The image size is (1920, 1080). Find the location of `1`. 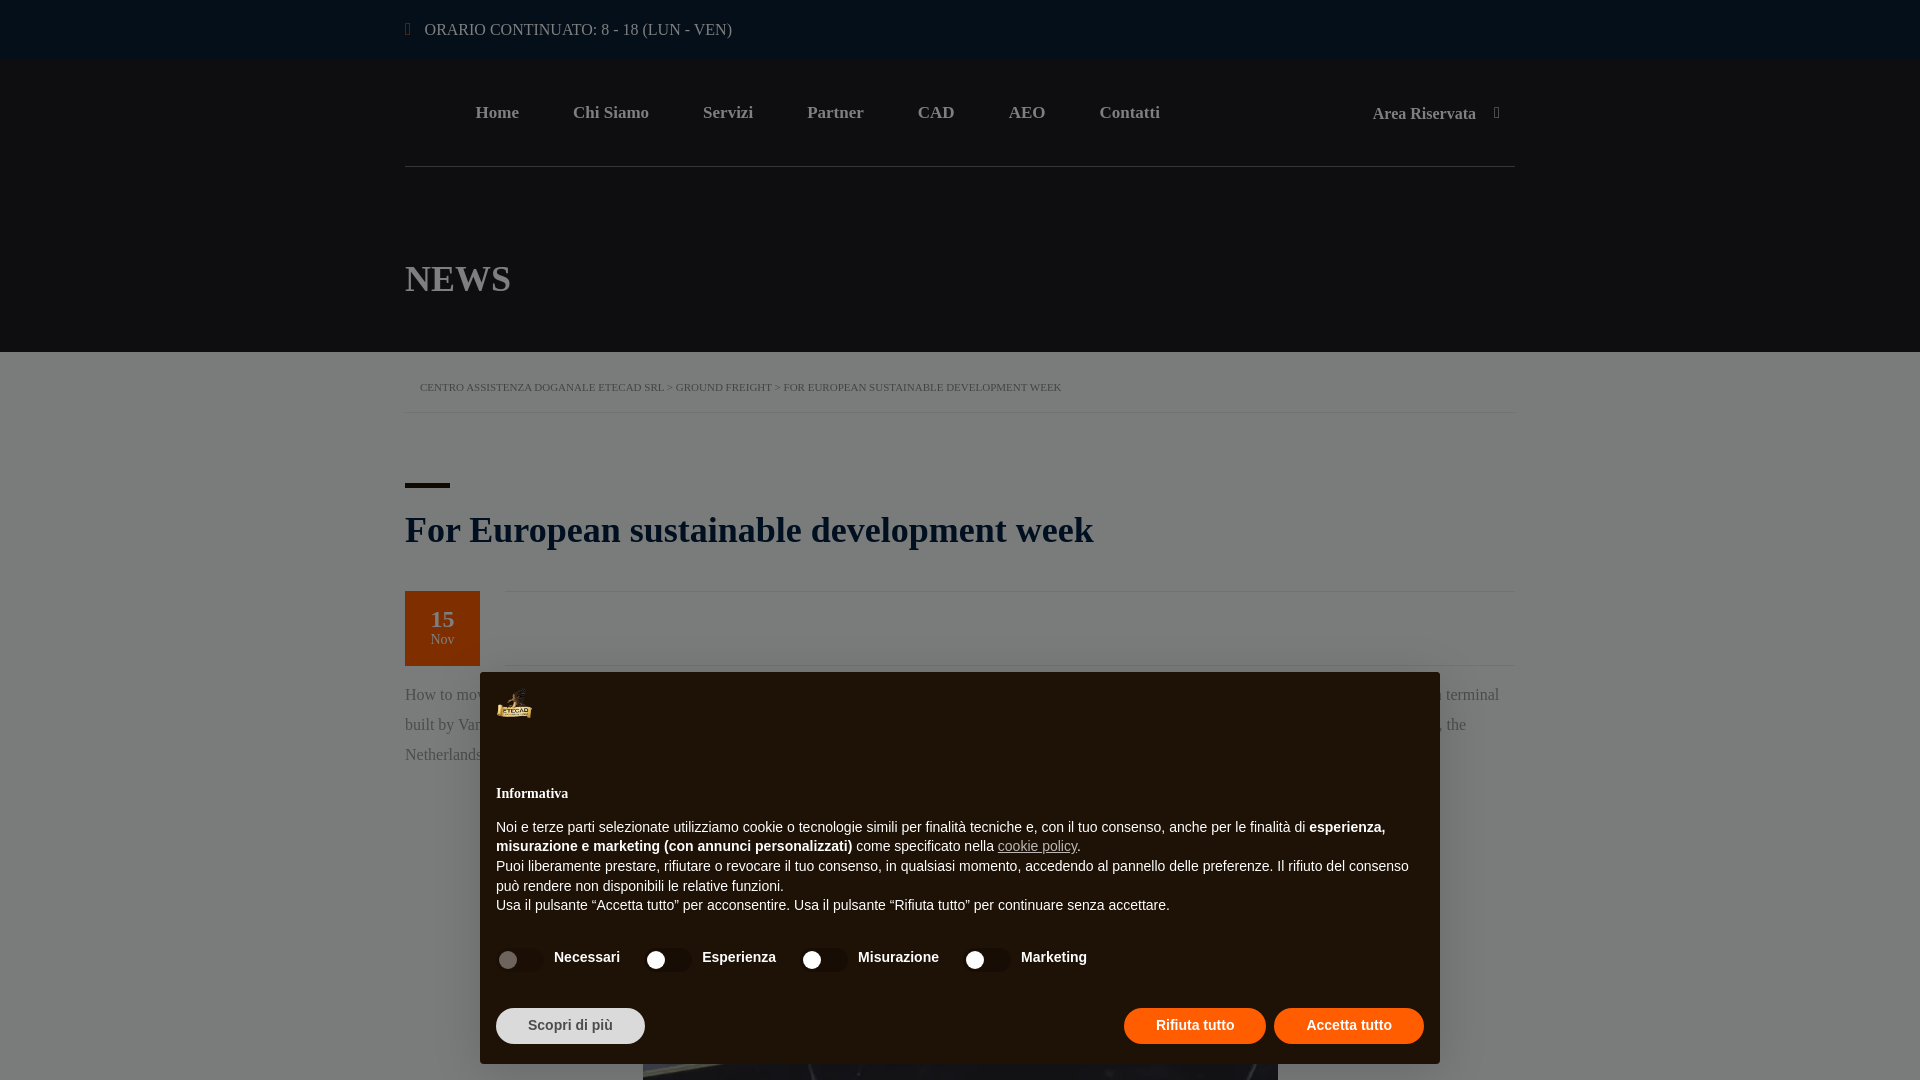

1 is located at coordinates (325, 940).